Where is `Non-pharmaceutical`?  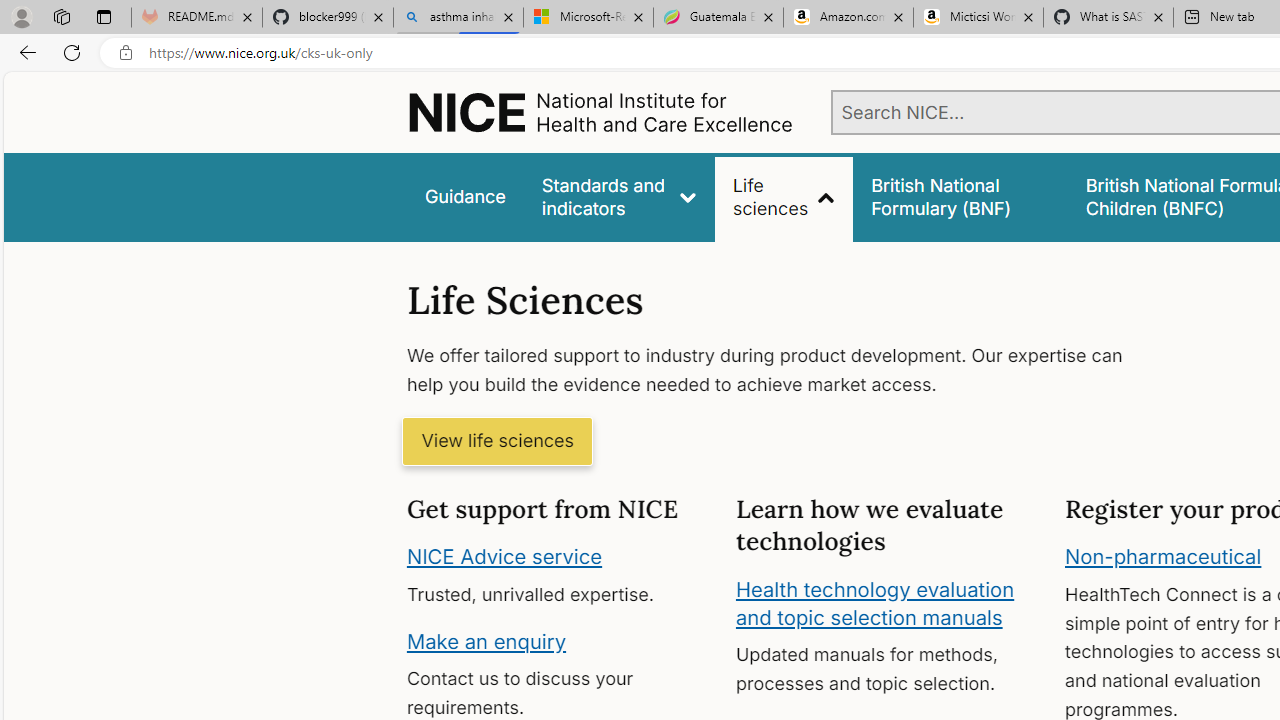 Non-pharmaceutical is located at coordinates (1163, 557).